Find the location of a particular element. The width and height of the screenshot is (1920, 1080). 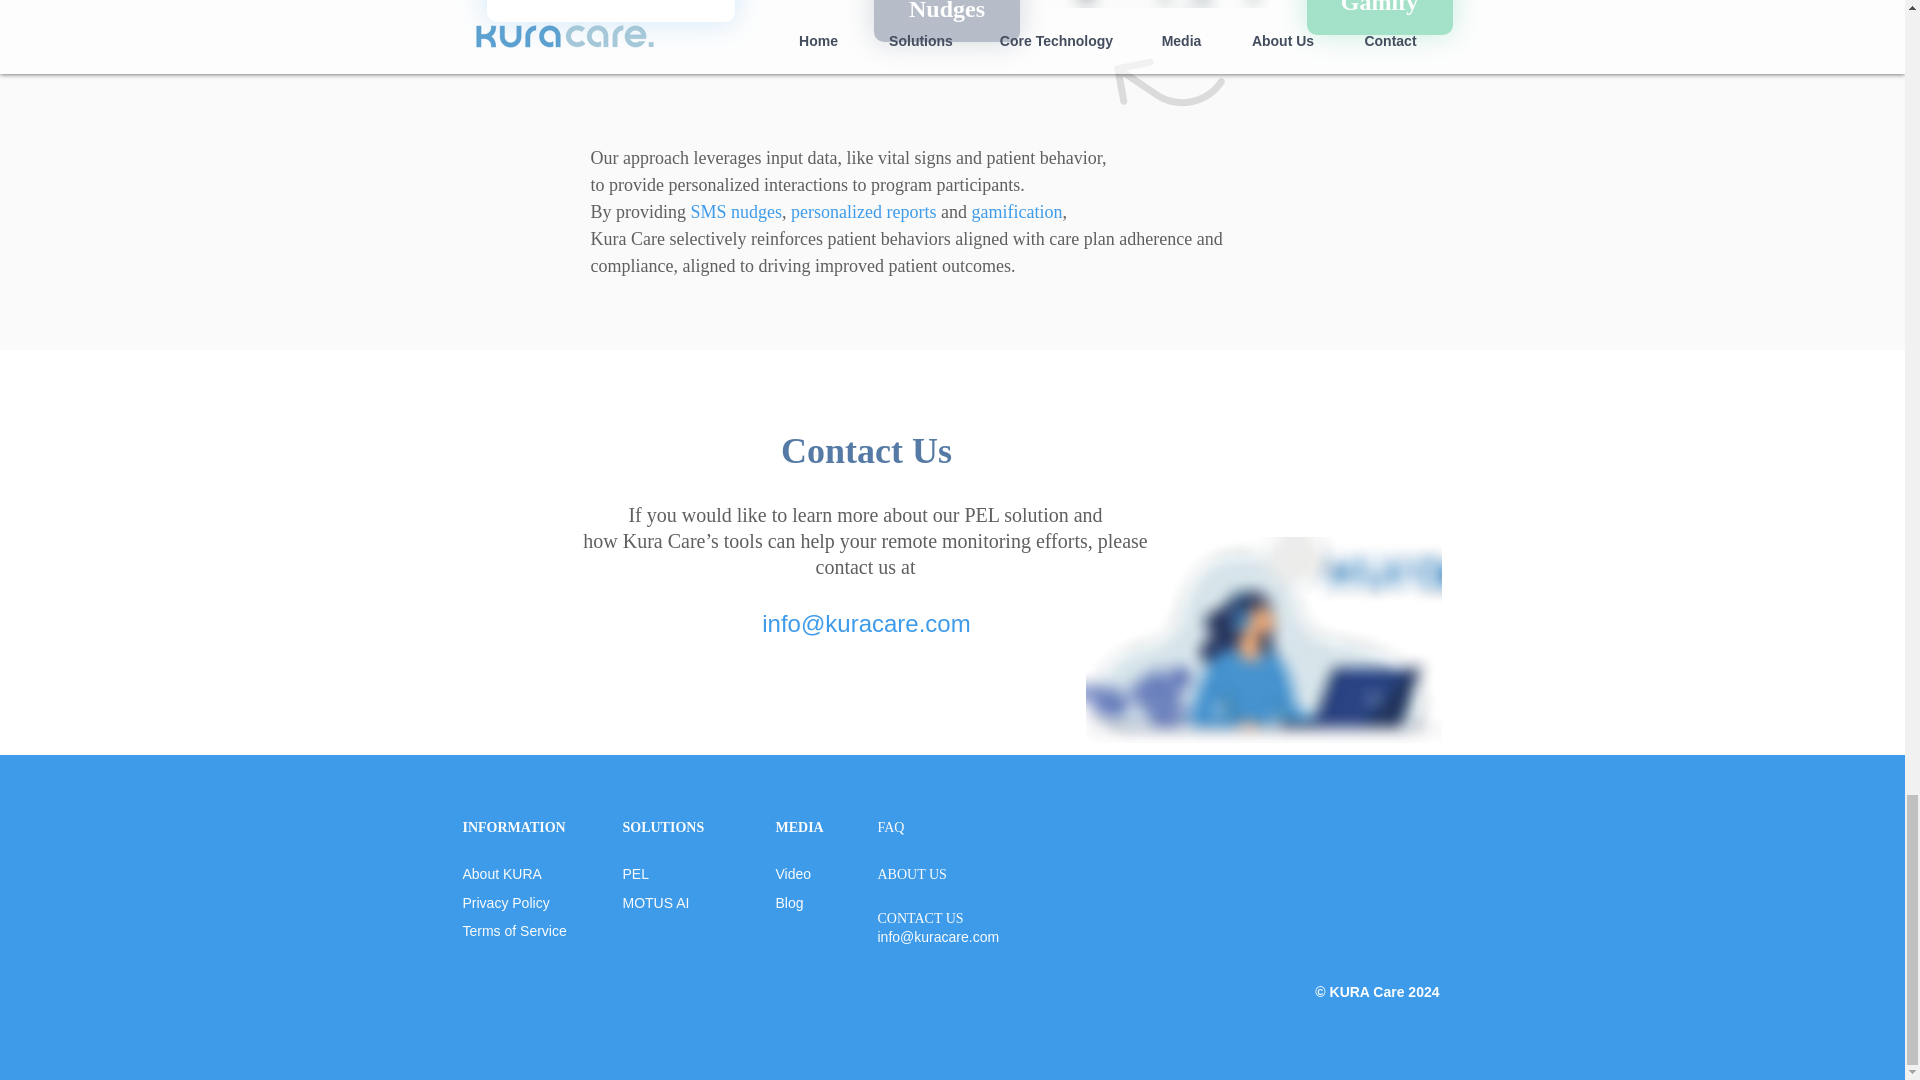

About KURA is located at coordinates (502, 874).